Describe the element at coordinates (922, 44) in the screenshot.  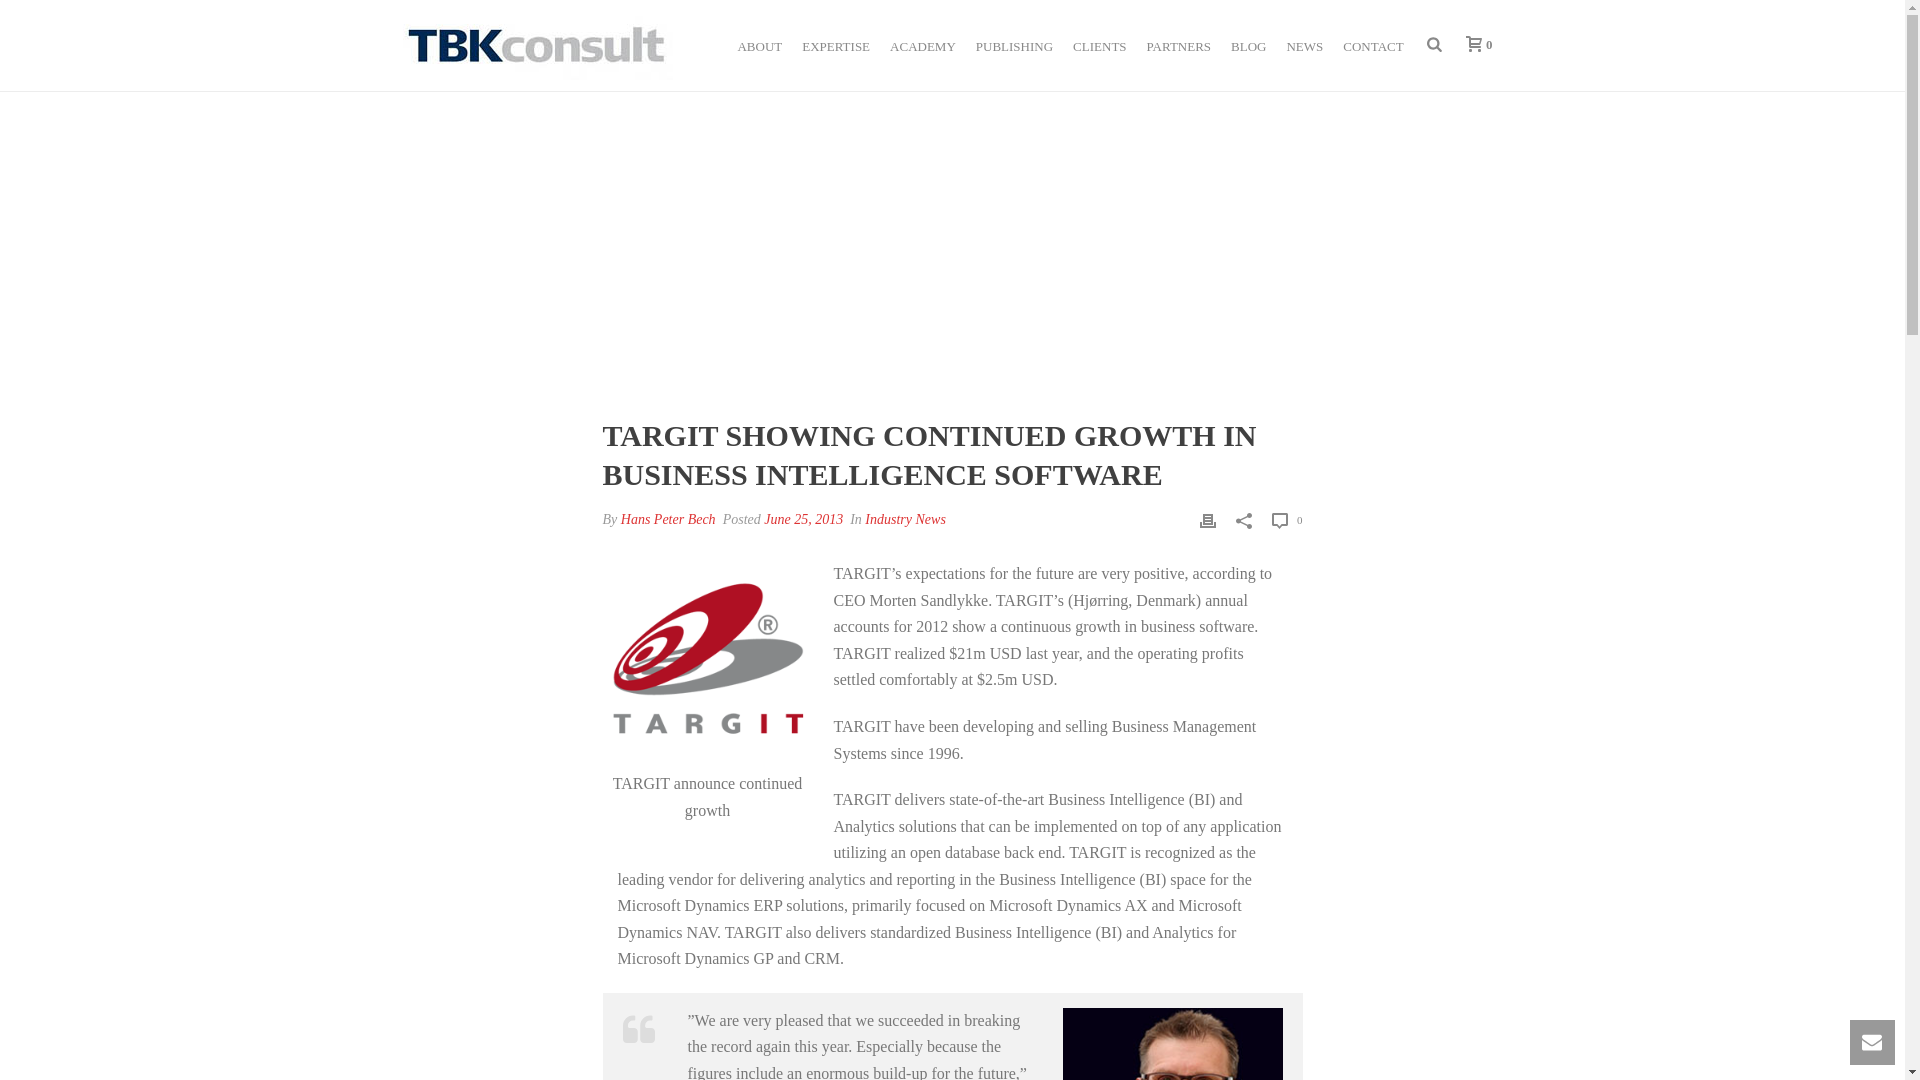
I see `ACADEMY` at that location.